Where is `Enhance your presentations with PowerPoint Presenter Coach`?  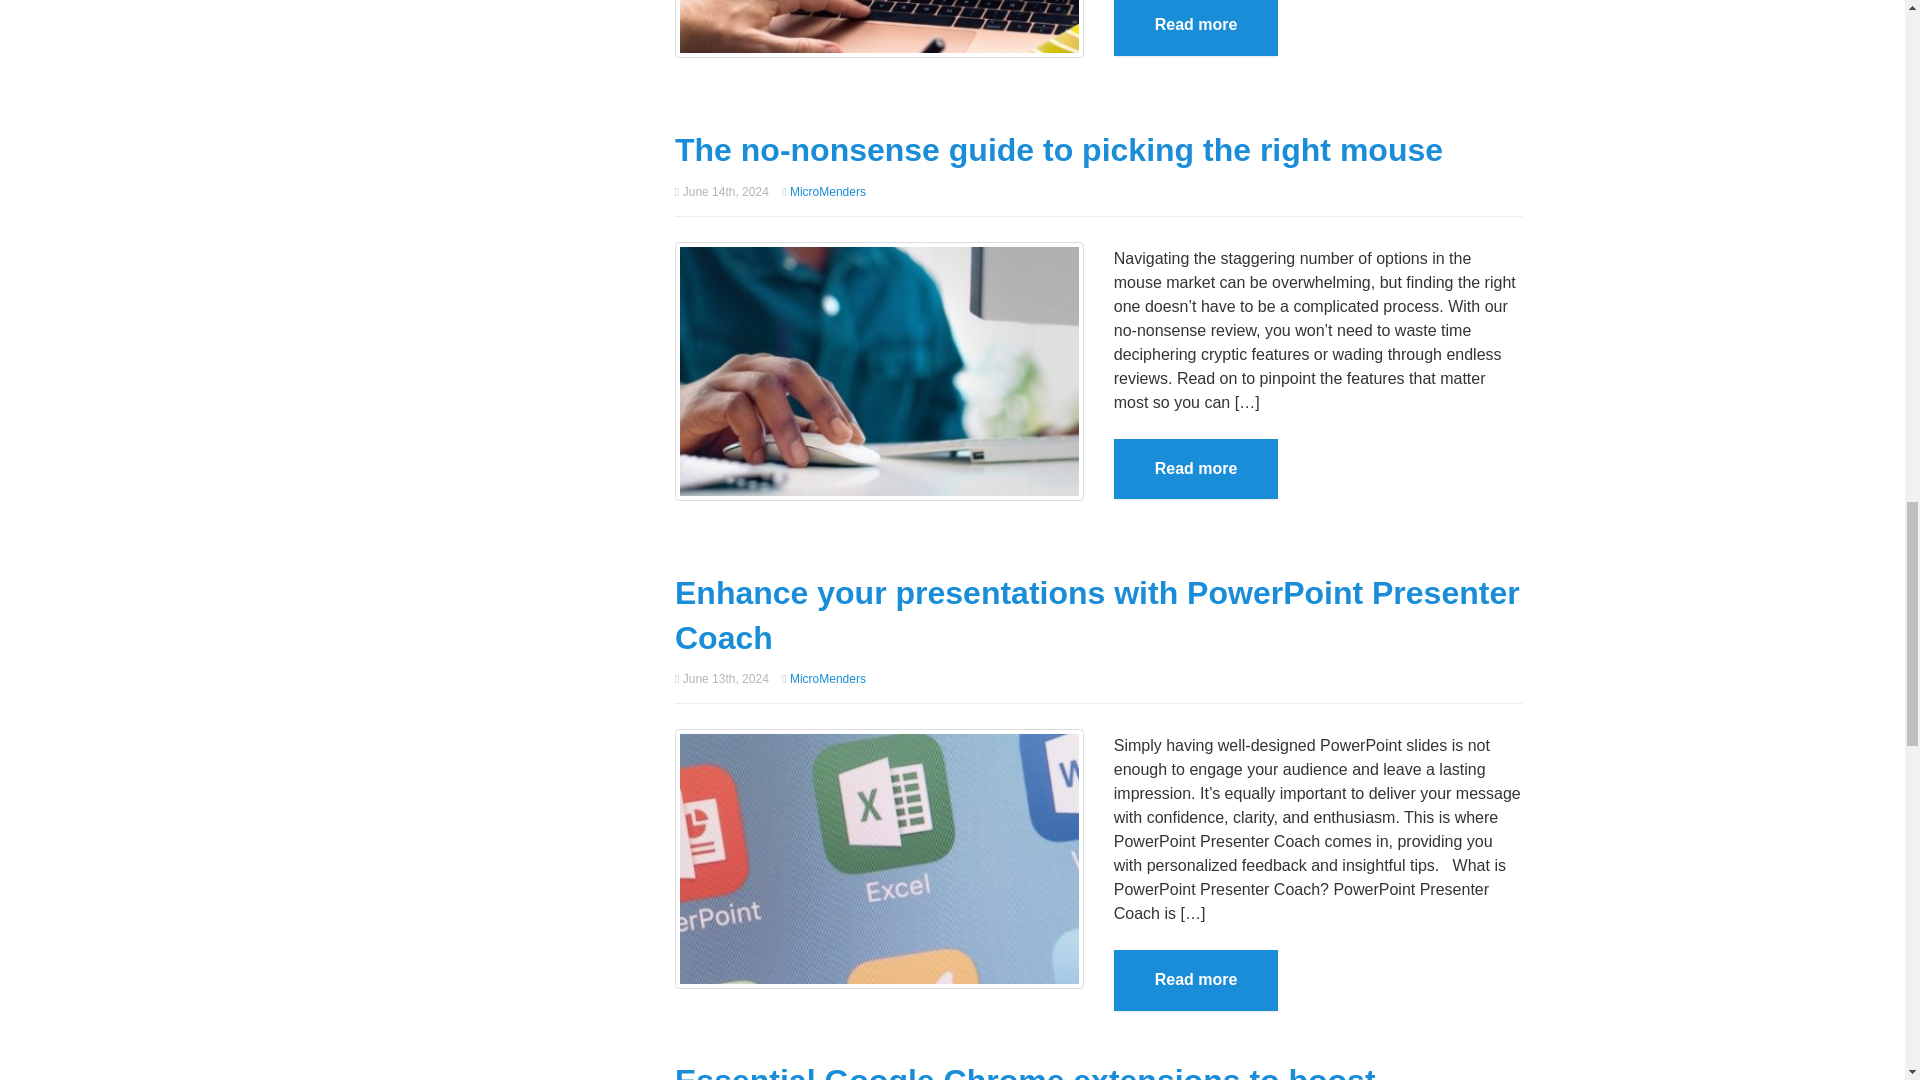 Enhance your presentations with PowerPoint Presenter Coach is located at coordinates (1098, 614).